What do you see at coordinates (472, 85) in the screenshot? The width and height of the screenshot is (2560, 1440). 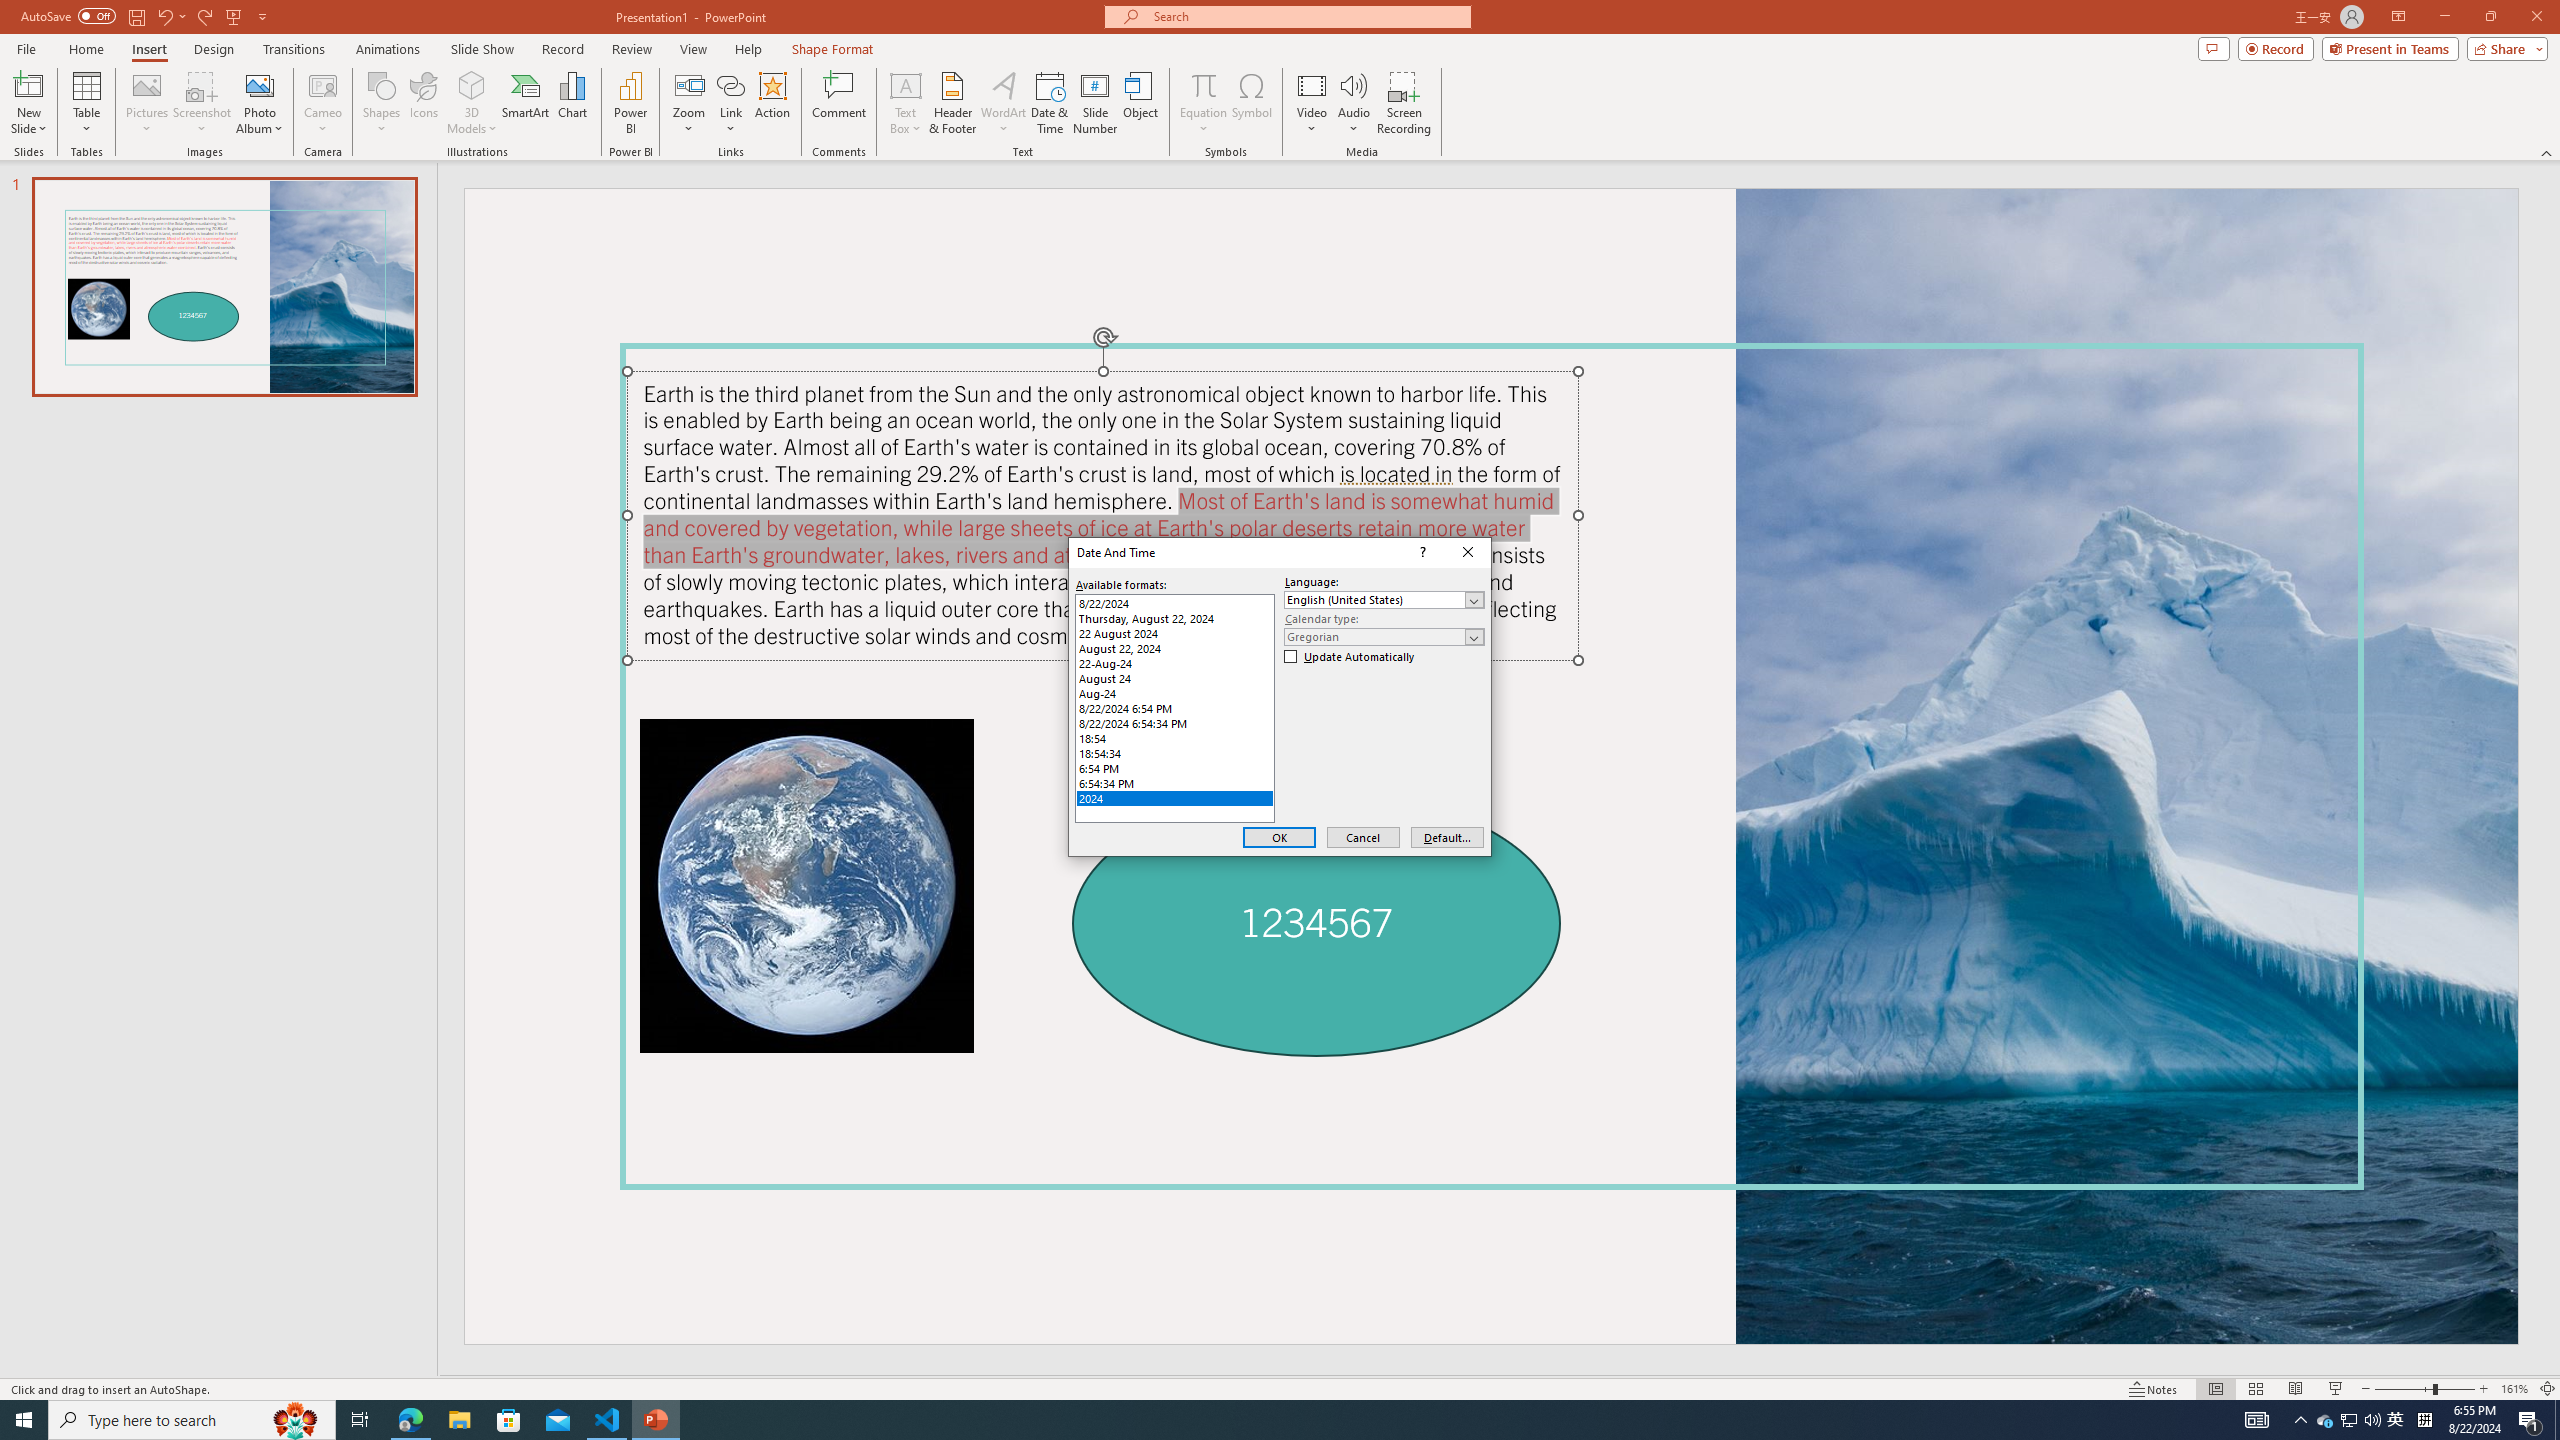 I see `Audio` at bounding box center [472, 85].